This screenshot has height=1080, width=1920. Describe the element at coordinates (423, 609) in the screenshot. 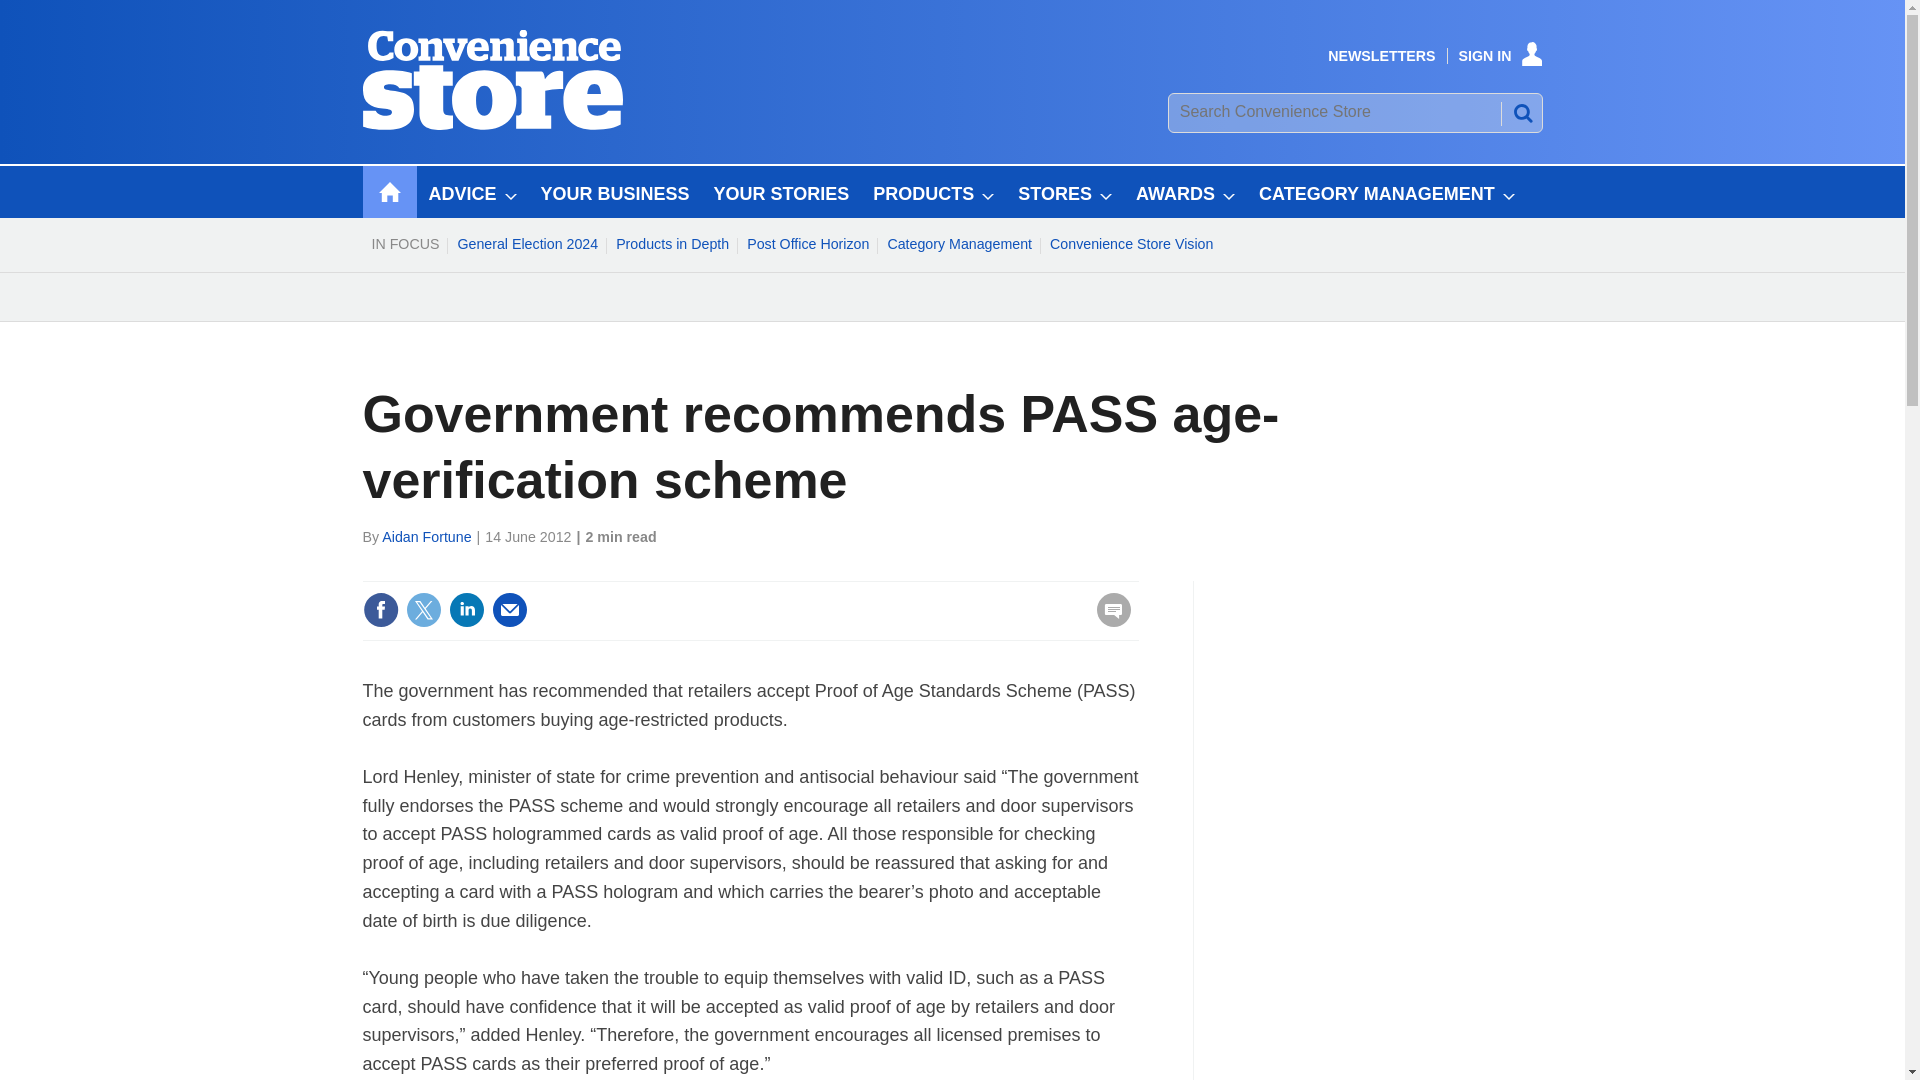

I see `Share this on Twitter` at that location.